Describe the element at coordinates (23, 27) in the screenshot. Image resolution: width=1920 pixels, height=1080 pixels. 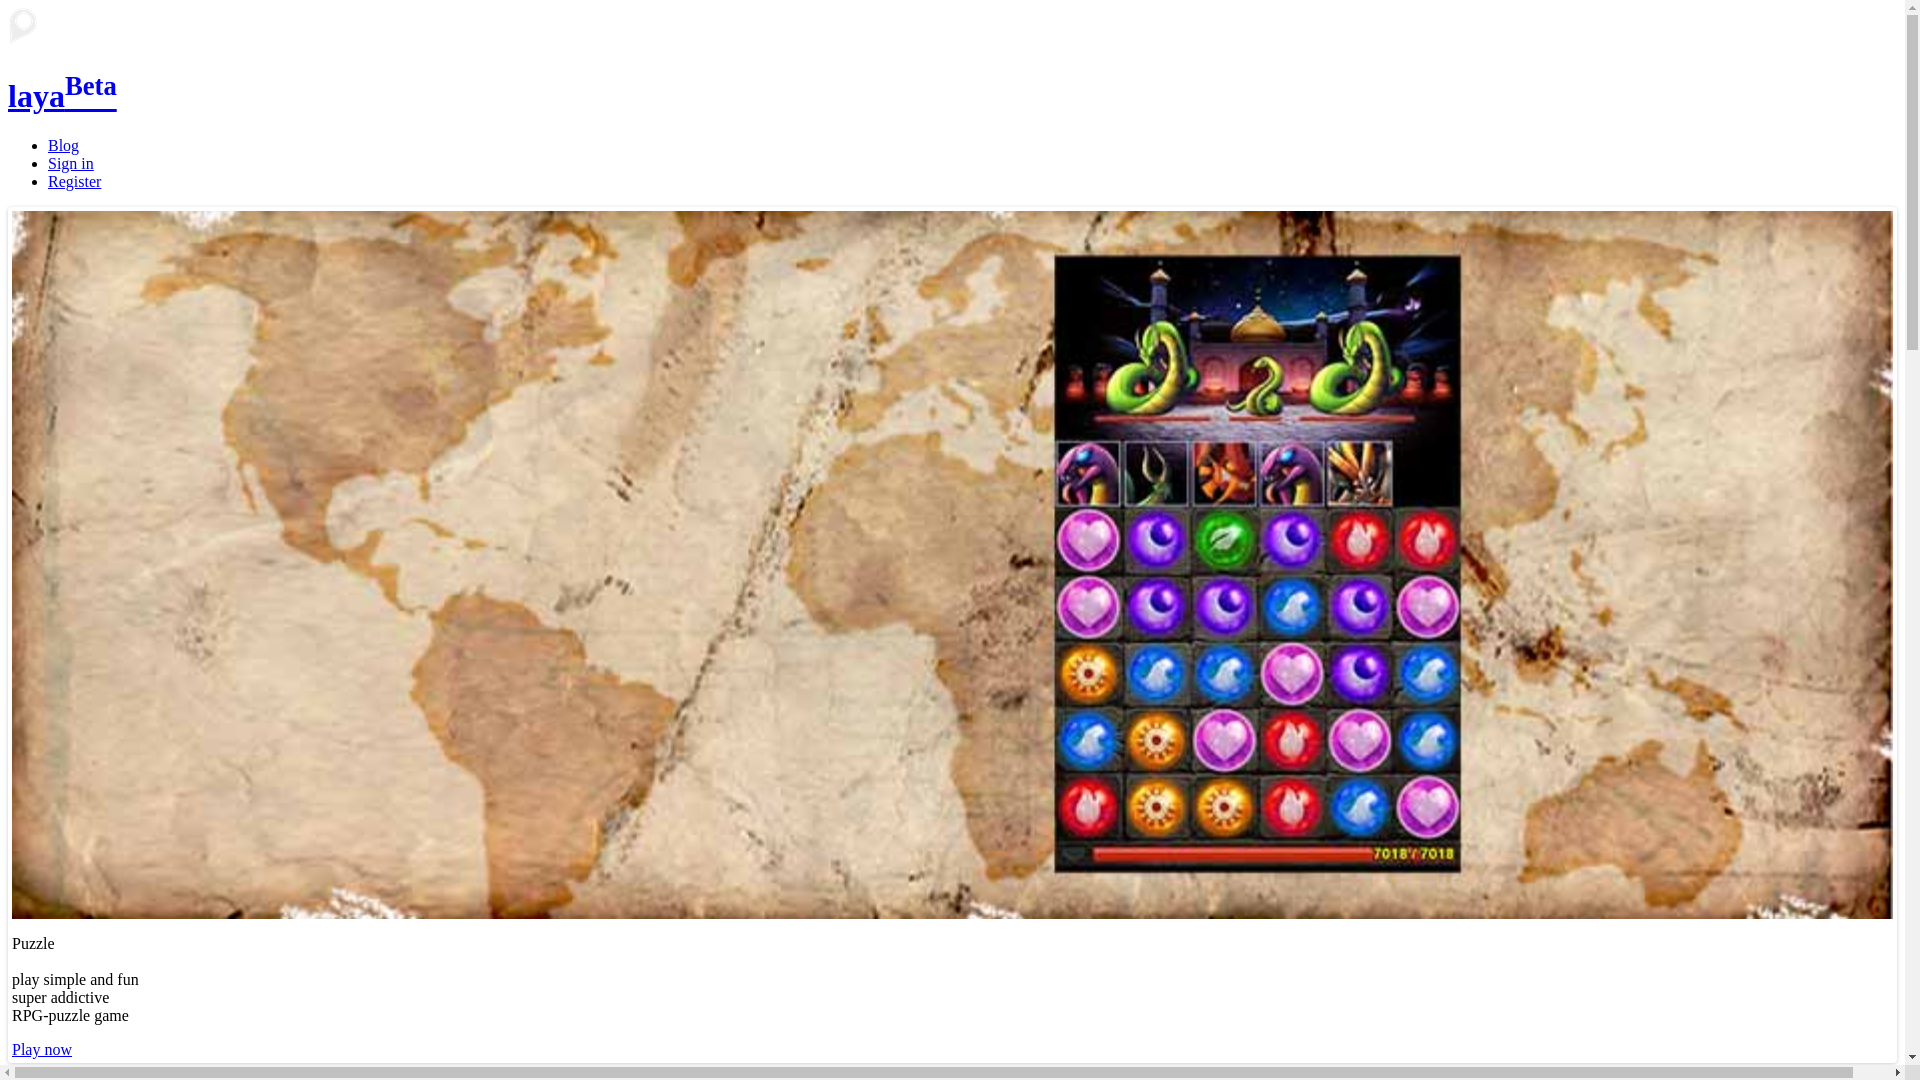
I see `Playa Home` at that location.